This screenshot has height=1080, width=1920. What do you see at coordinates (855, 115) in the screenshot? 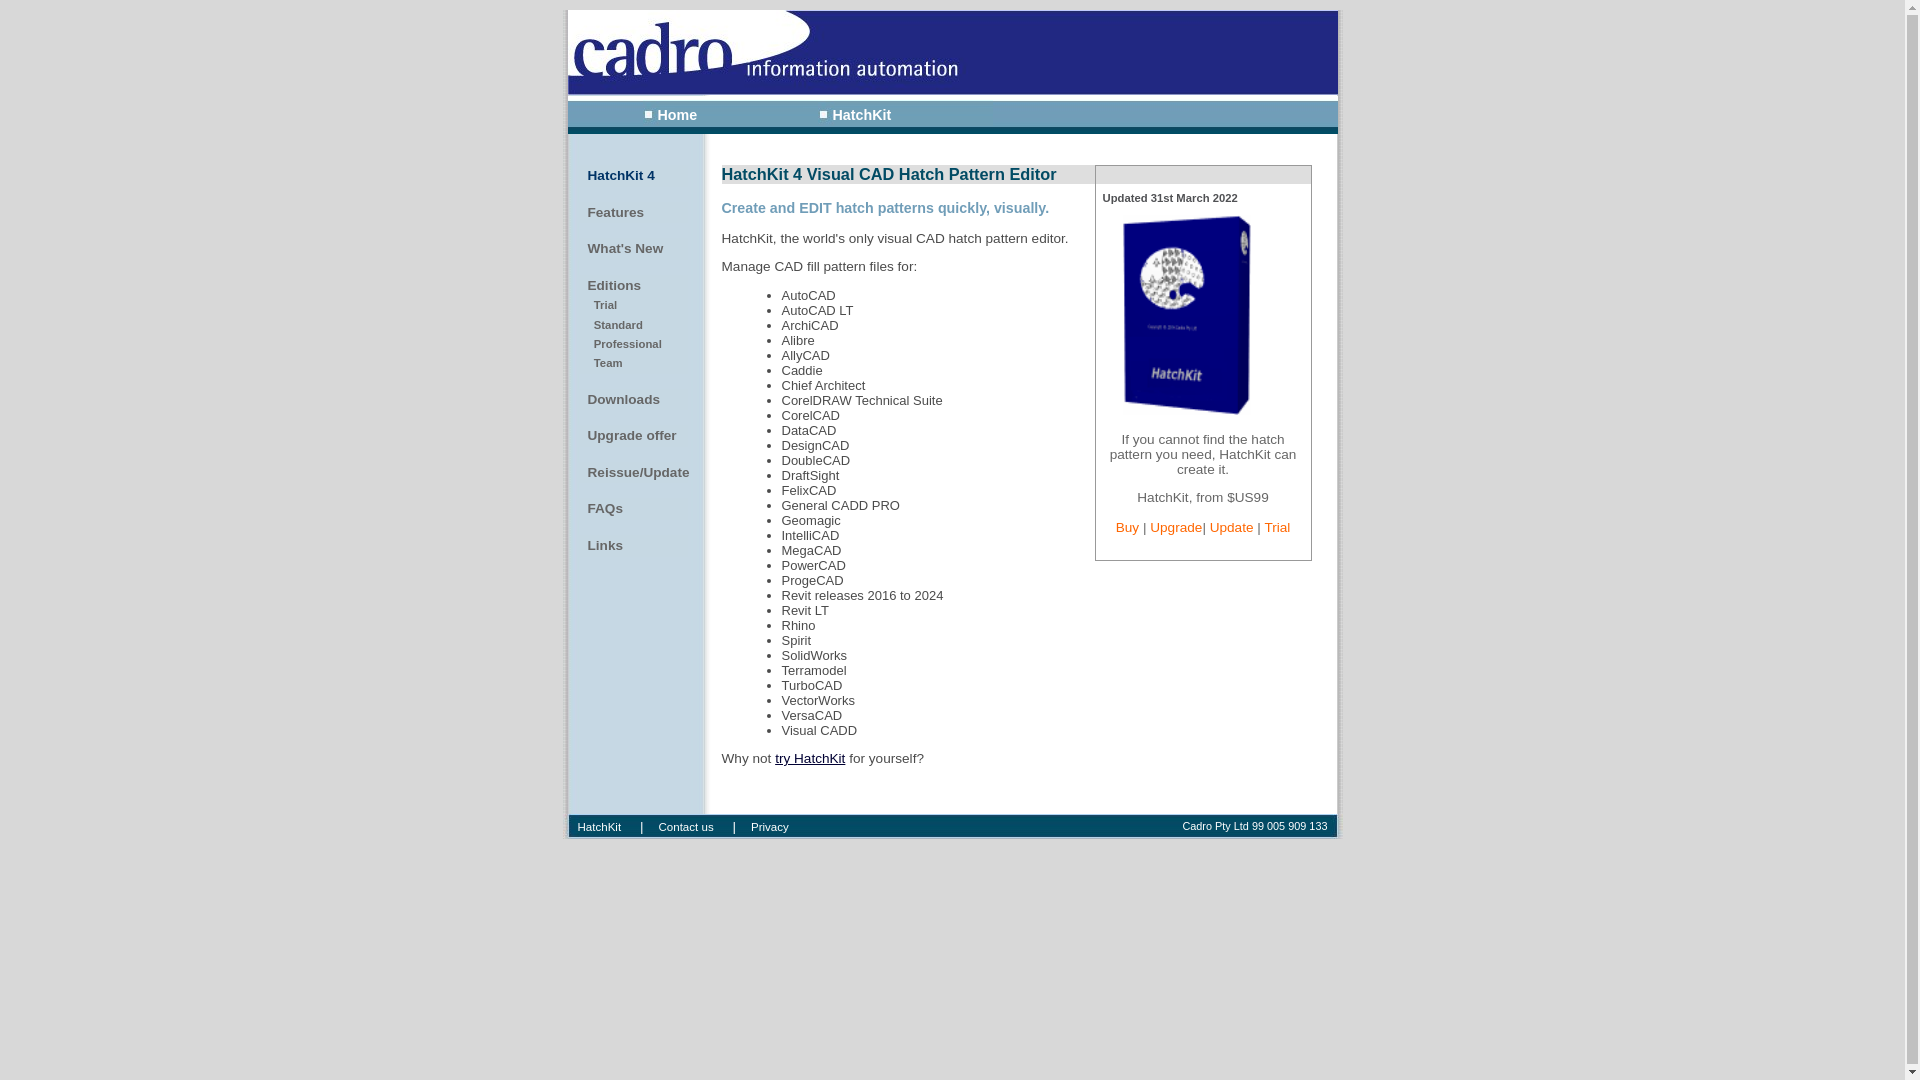
I see `HatchKit` at bounding box center [855, 115].